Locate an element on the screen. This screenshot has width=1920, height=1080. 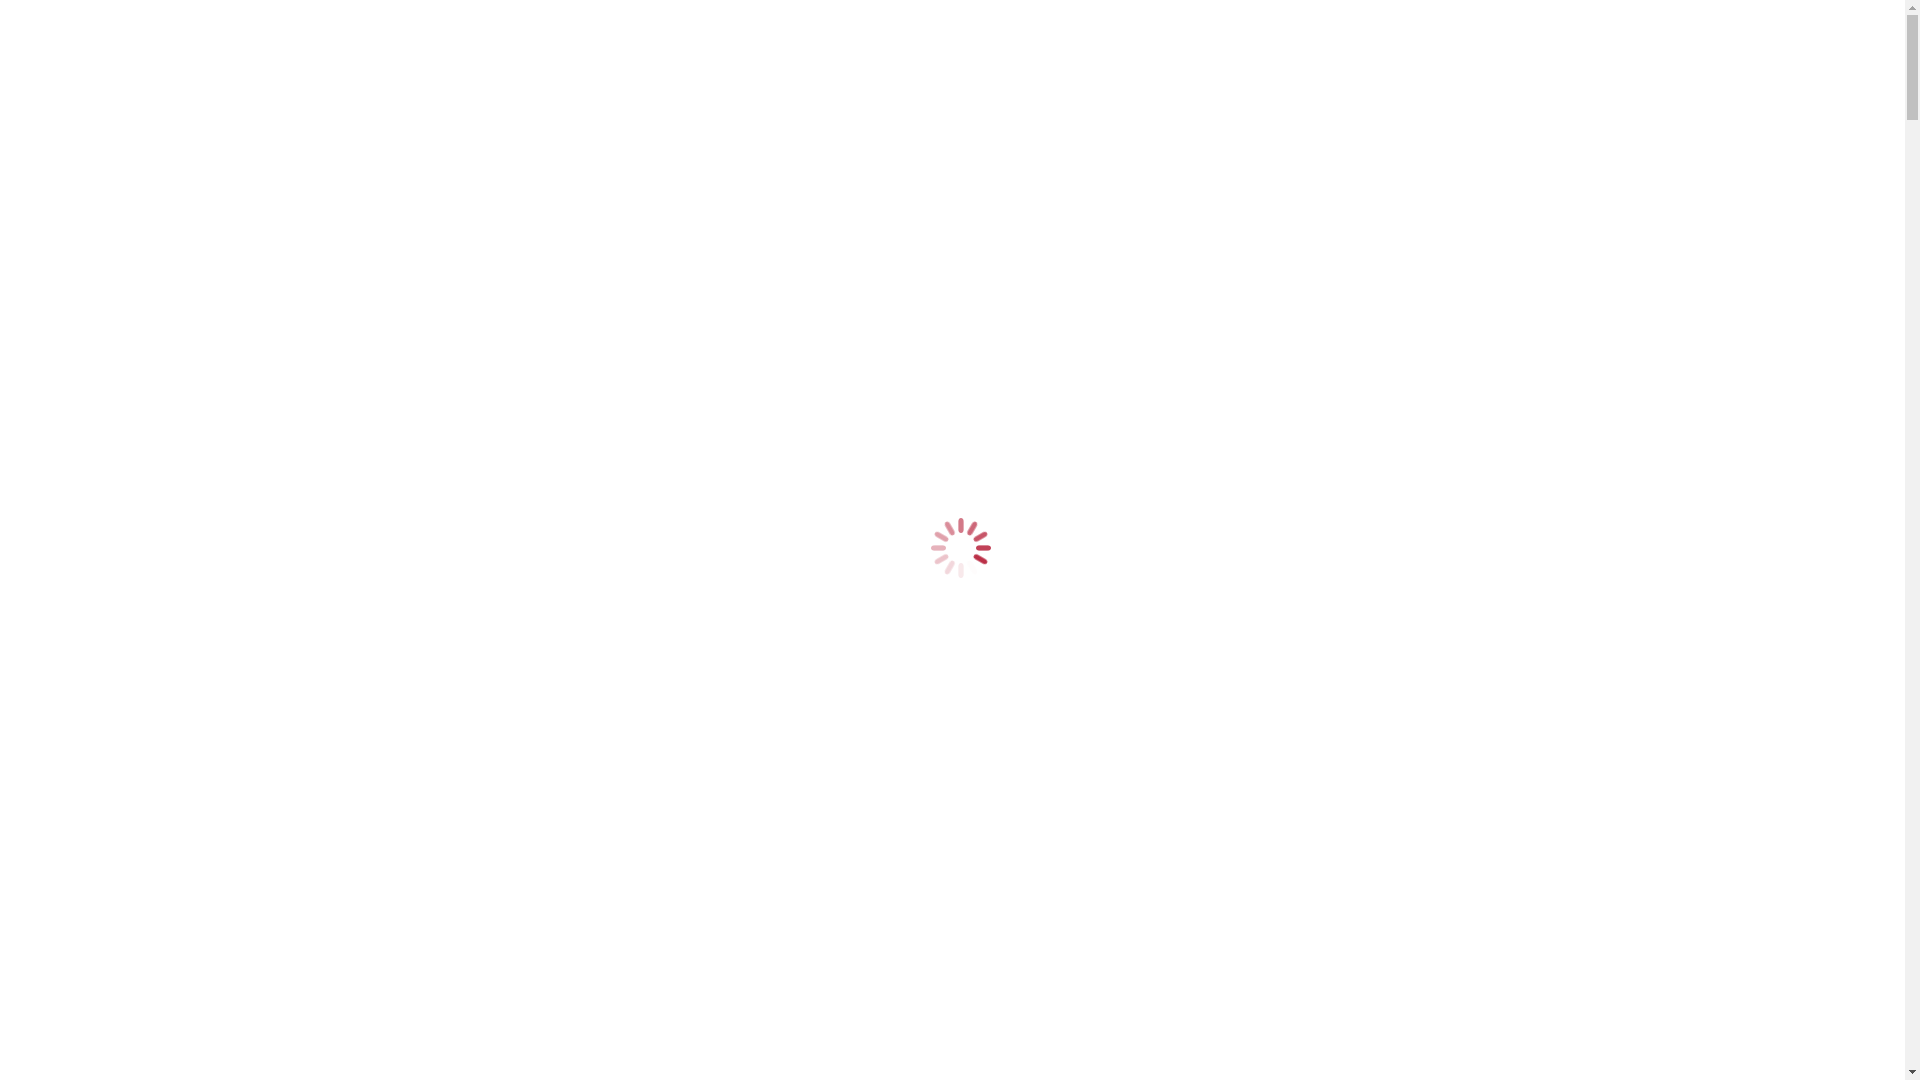
Conveyancing & Property Law is located at coordinates (188, 278).